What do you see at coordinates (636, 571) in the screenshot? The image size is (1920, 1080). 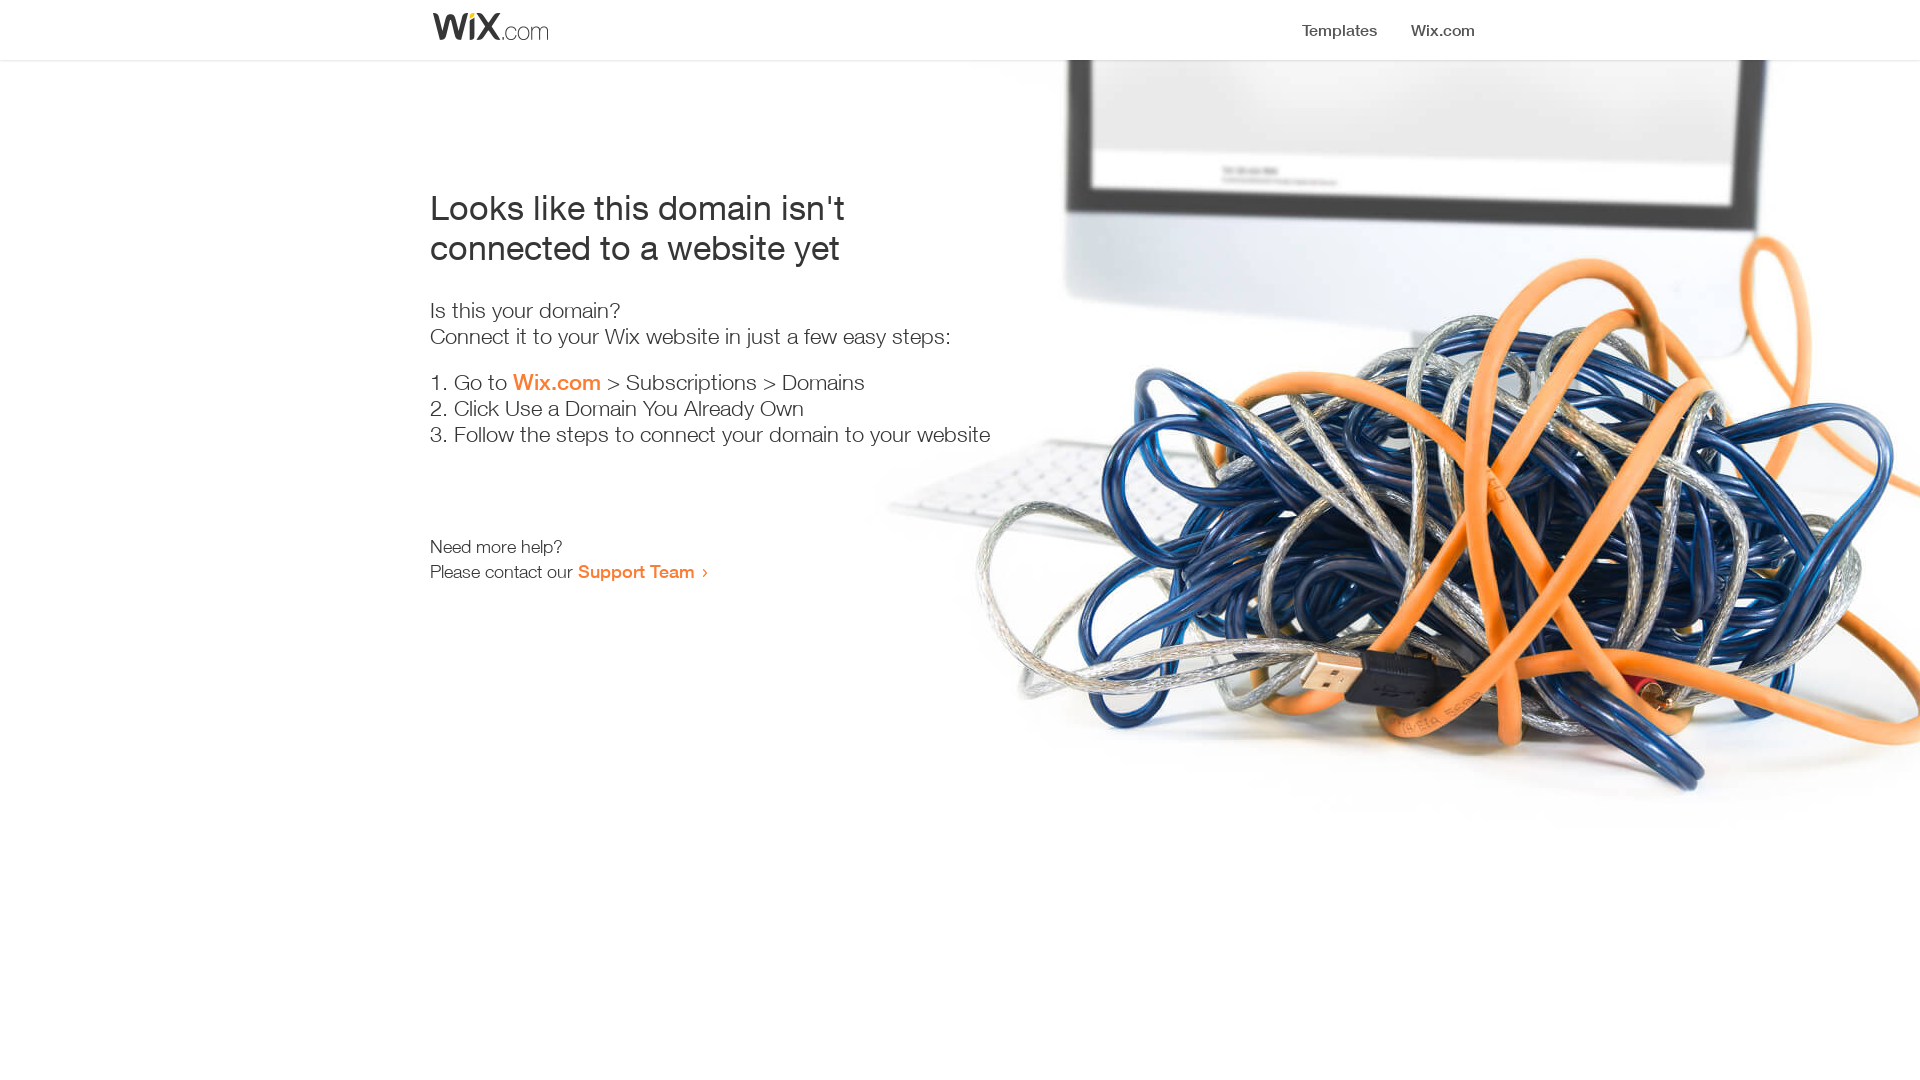 I see `Support Team` at bounding box center [636, 571].